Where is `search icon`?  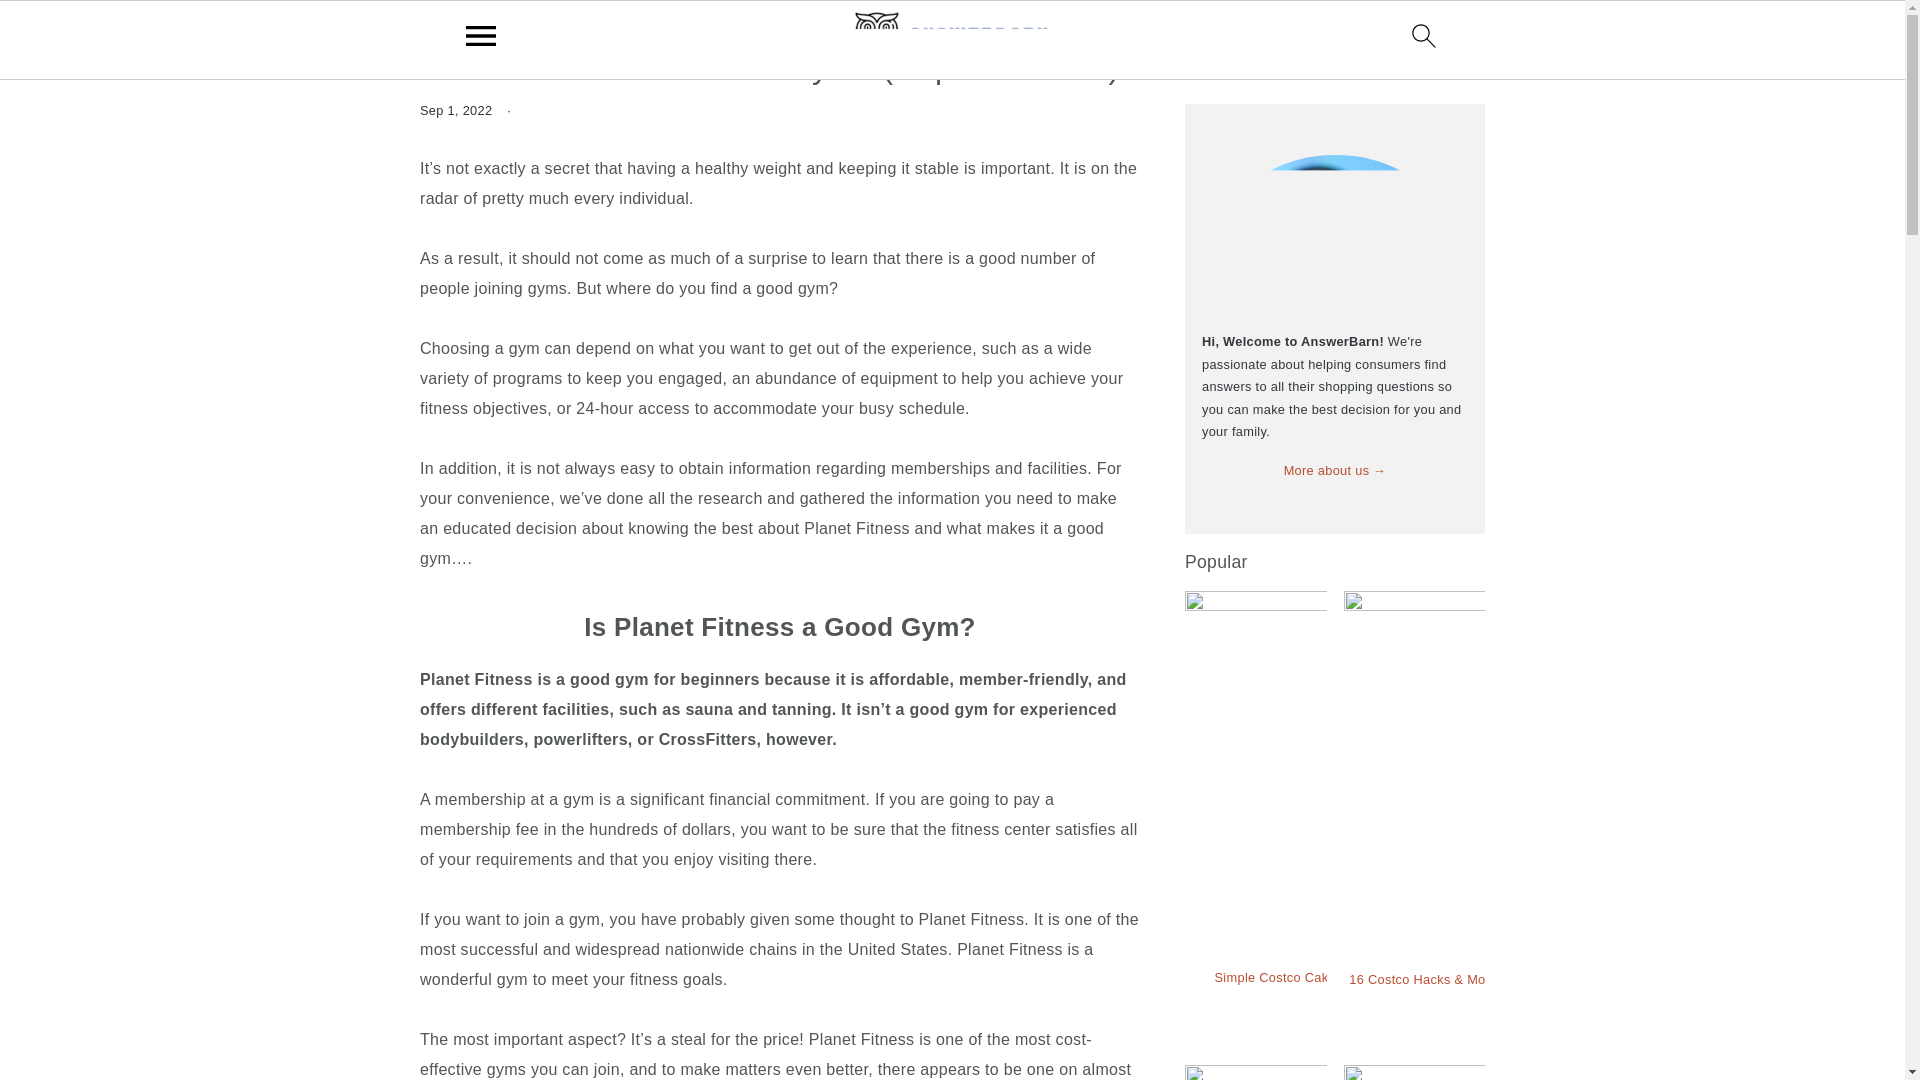 search icon is located at coordinates (1424, 35).